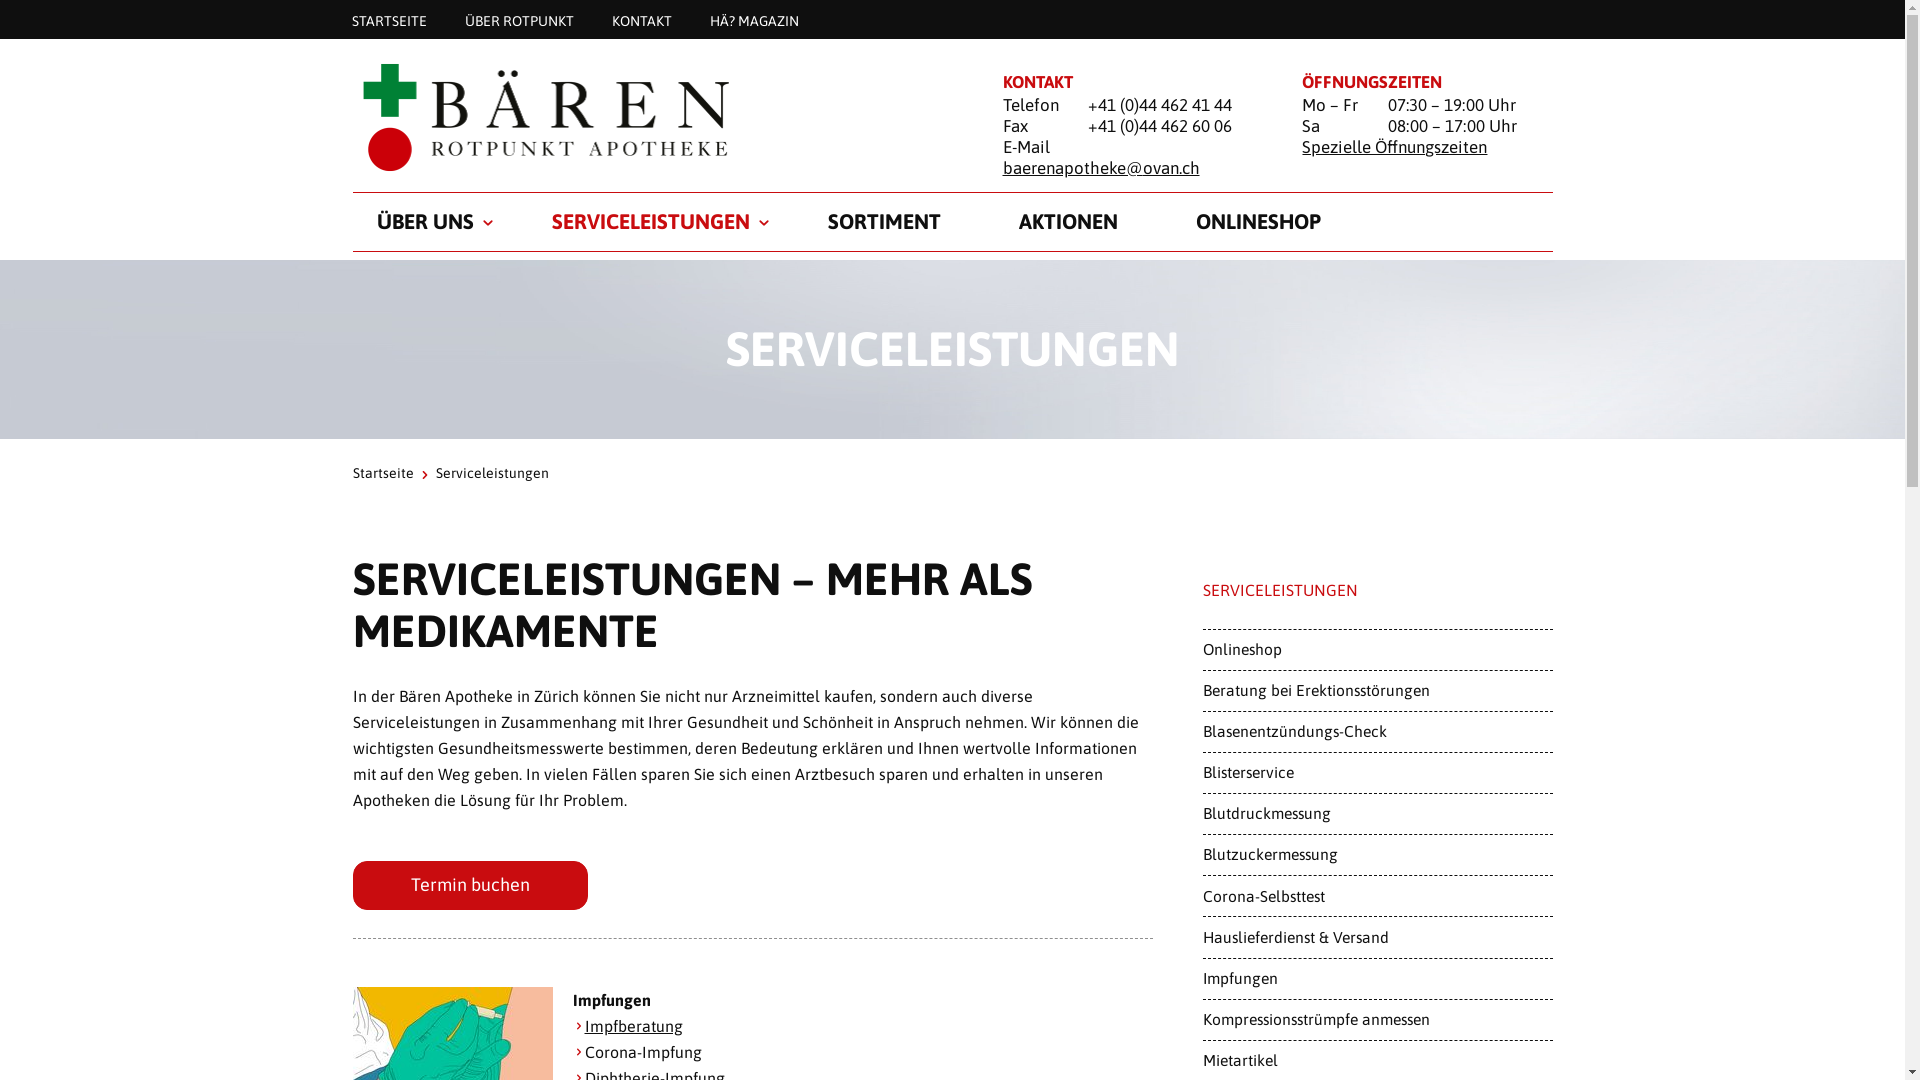  I want to click on Startseite, so click(382, 473).